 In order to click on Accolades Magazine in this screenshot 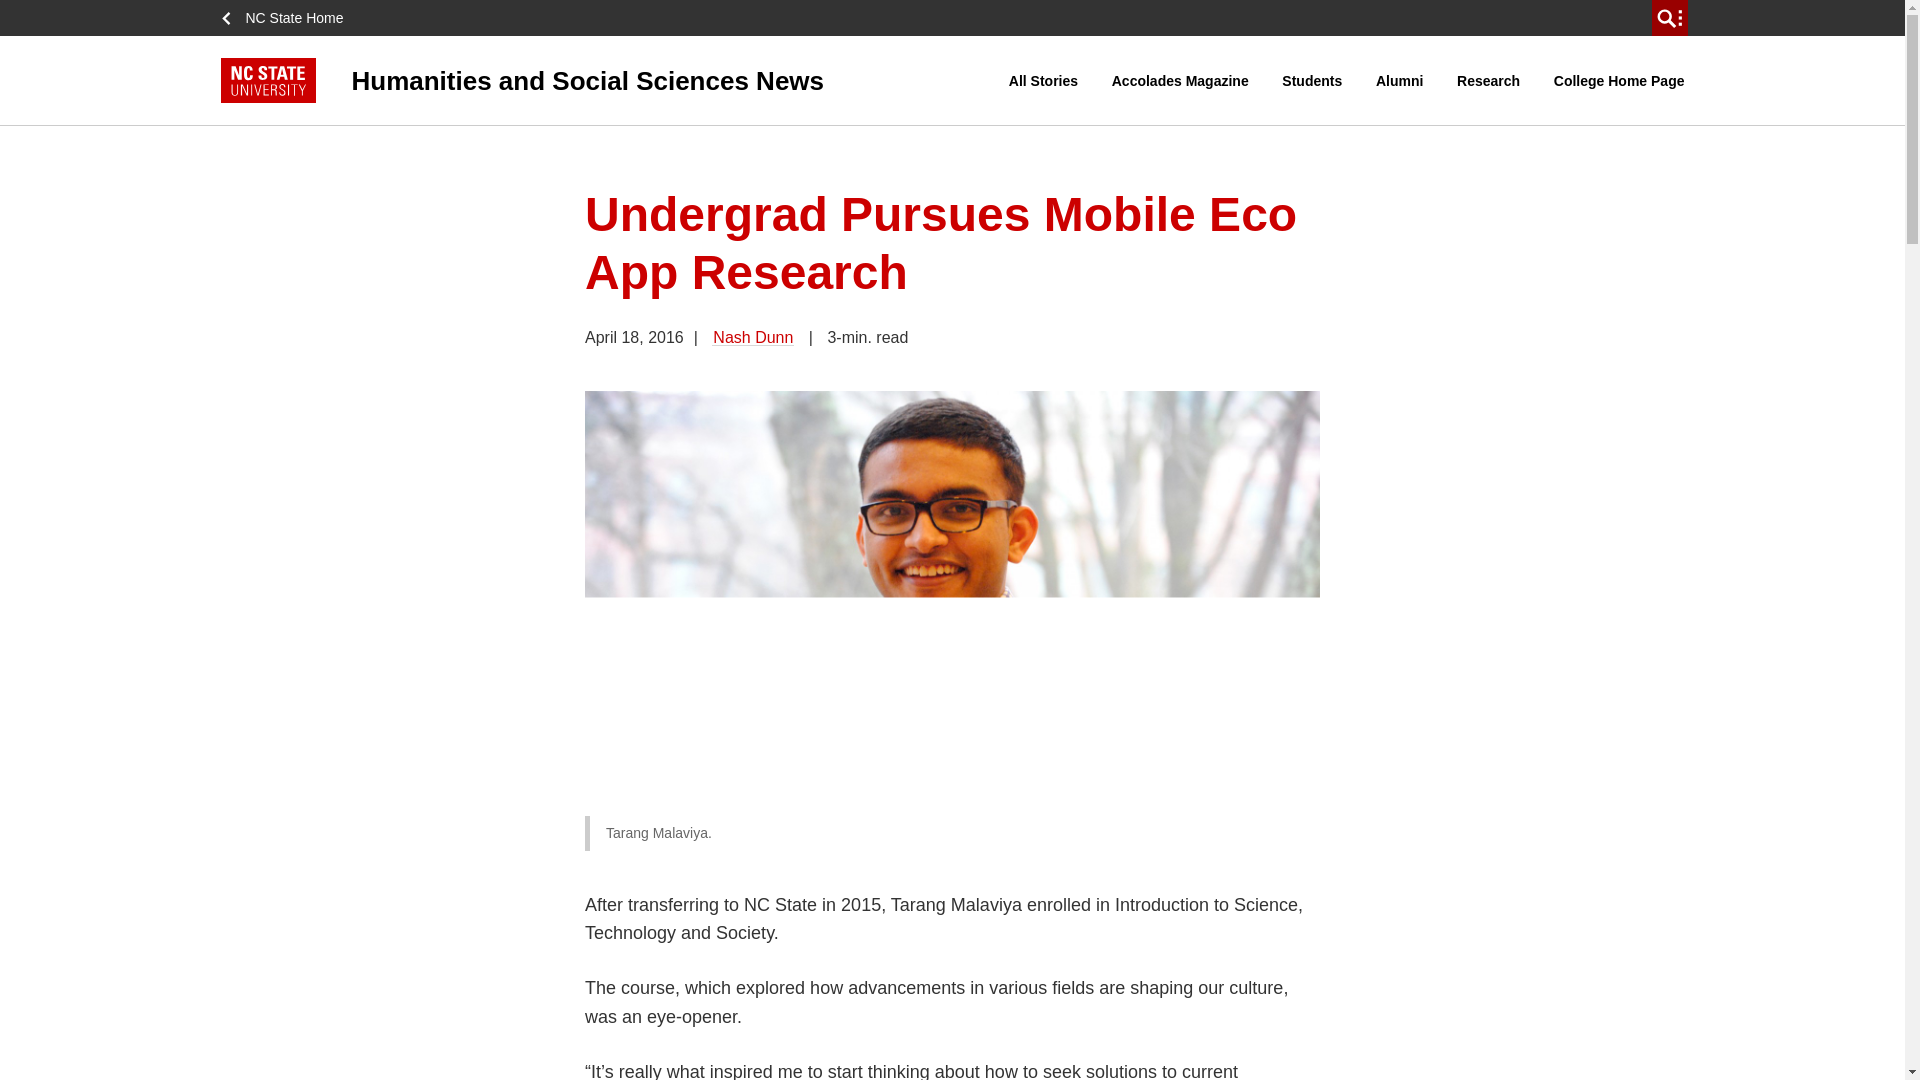, I will do `click(1180, 80)`.